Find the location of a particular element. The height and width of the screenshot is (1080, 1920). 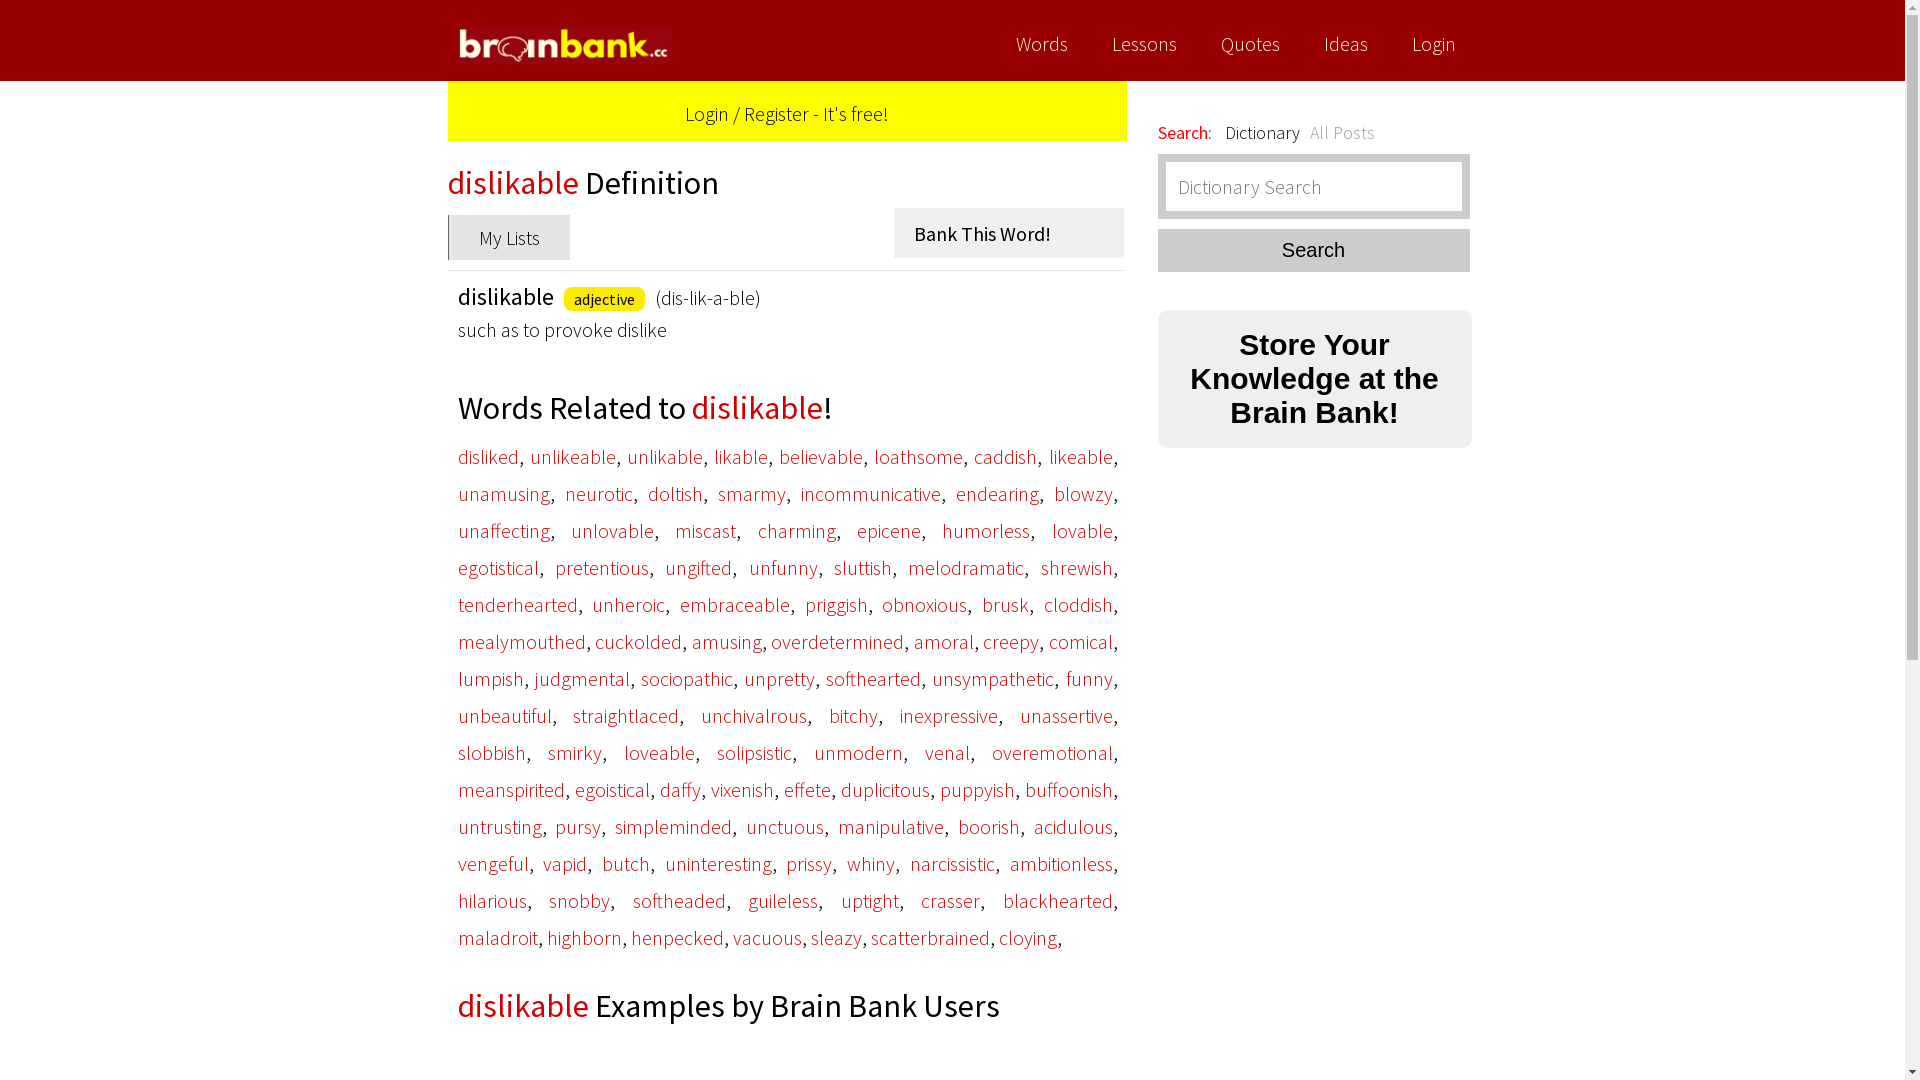

egoistical is located at coordinates (612, 790).